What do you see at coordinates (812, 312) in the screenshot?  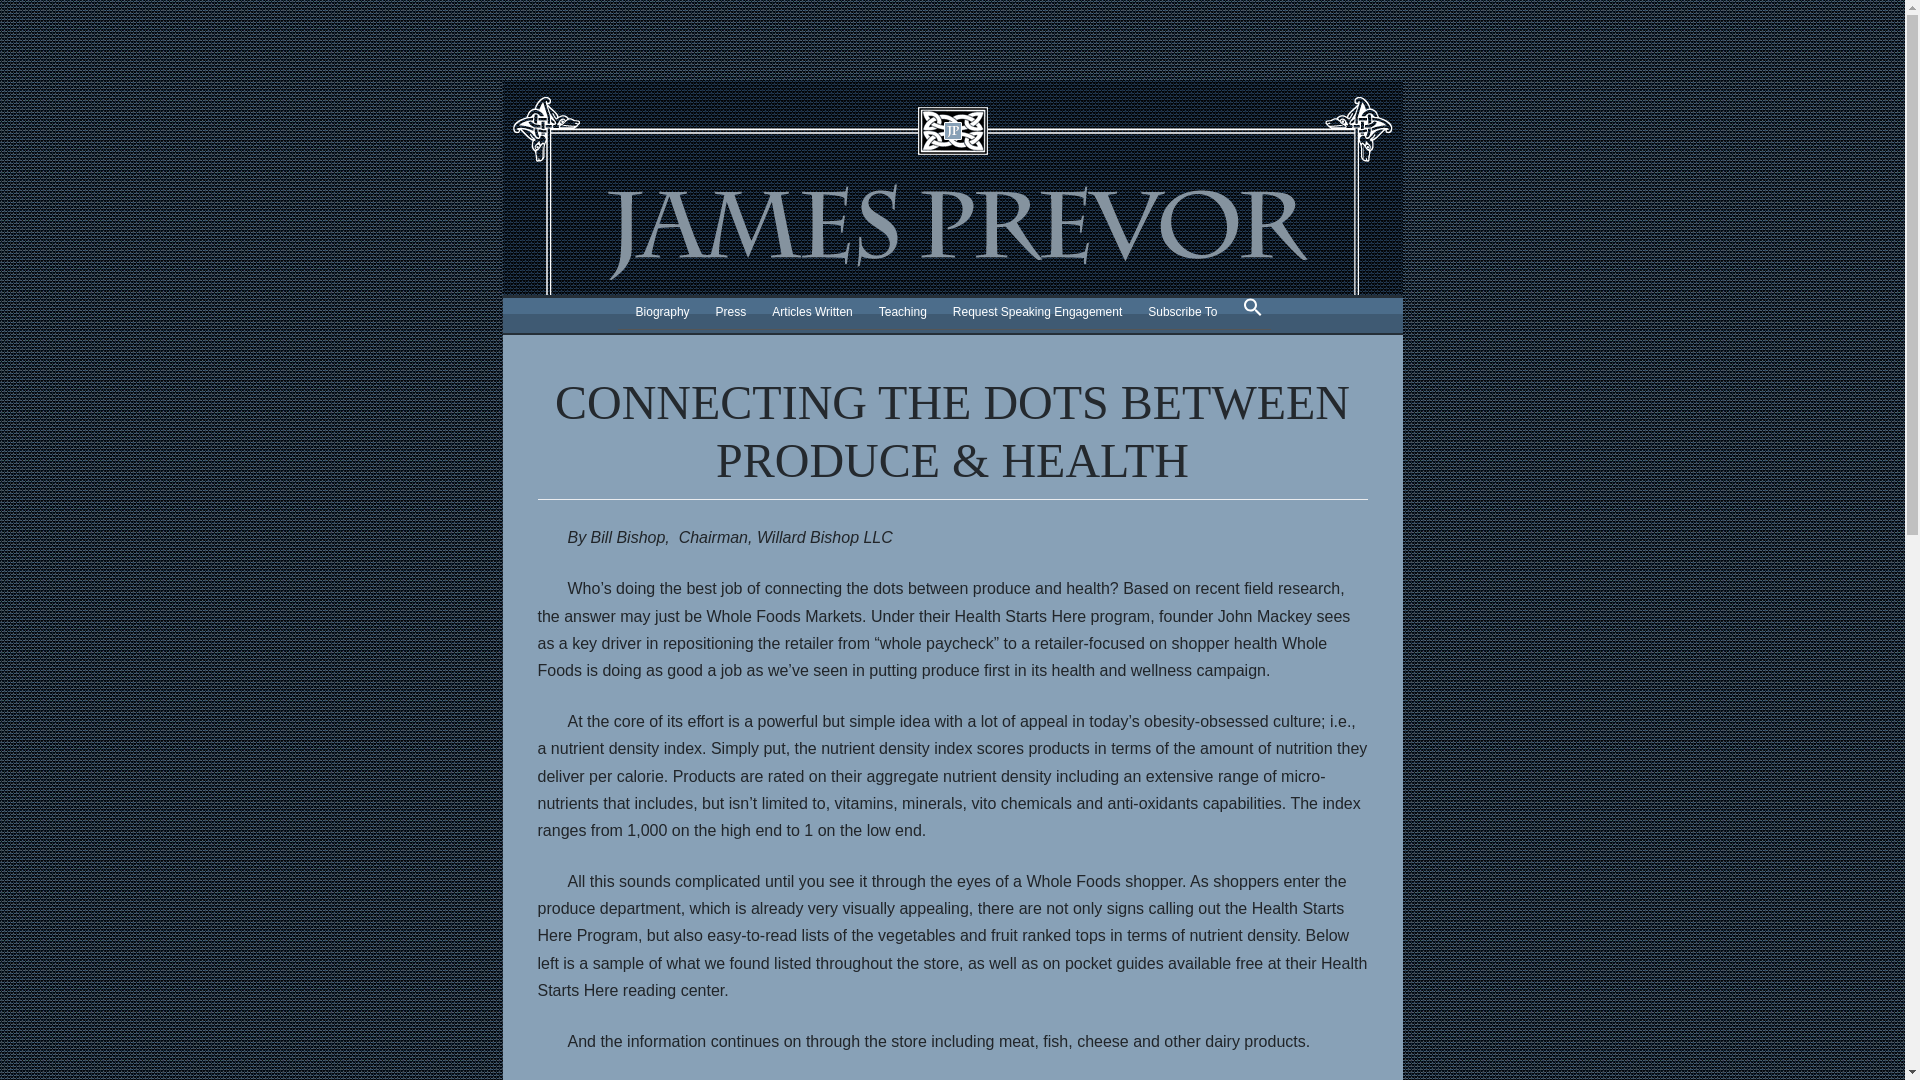 I see `Articles Written` at bounding box center [812, 312].